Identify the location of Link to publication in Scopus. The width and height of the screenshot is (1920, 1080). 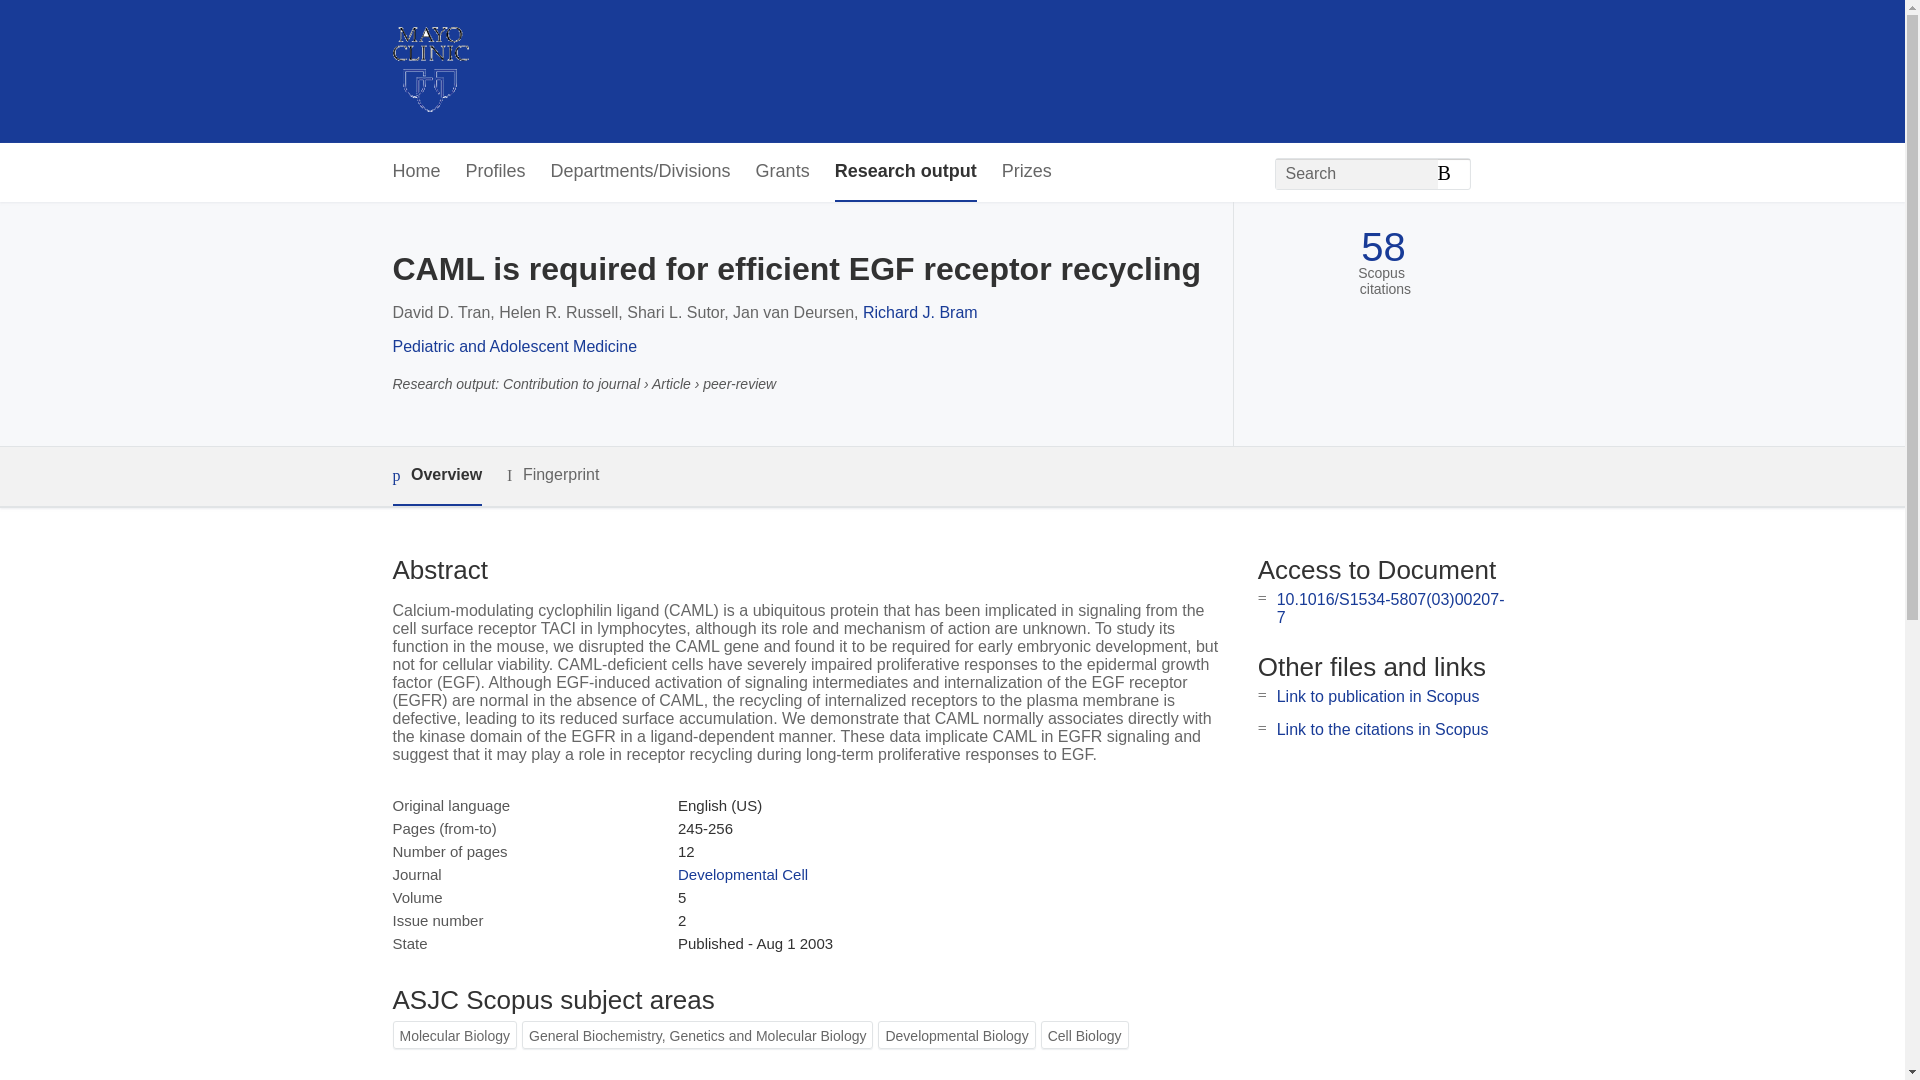
(1378, 696).